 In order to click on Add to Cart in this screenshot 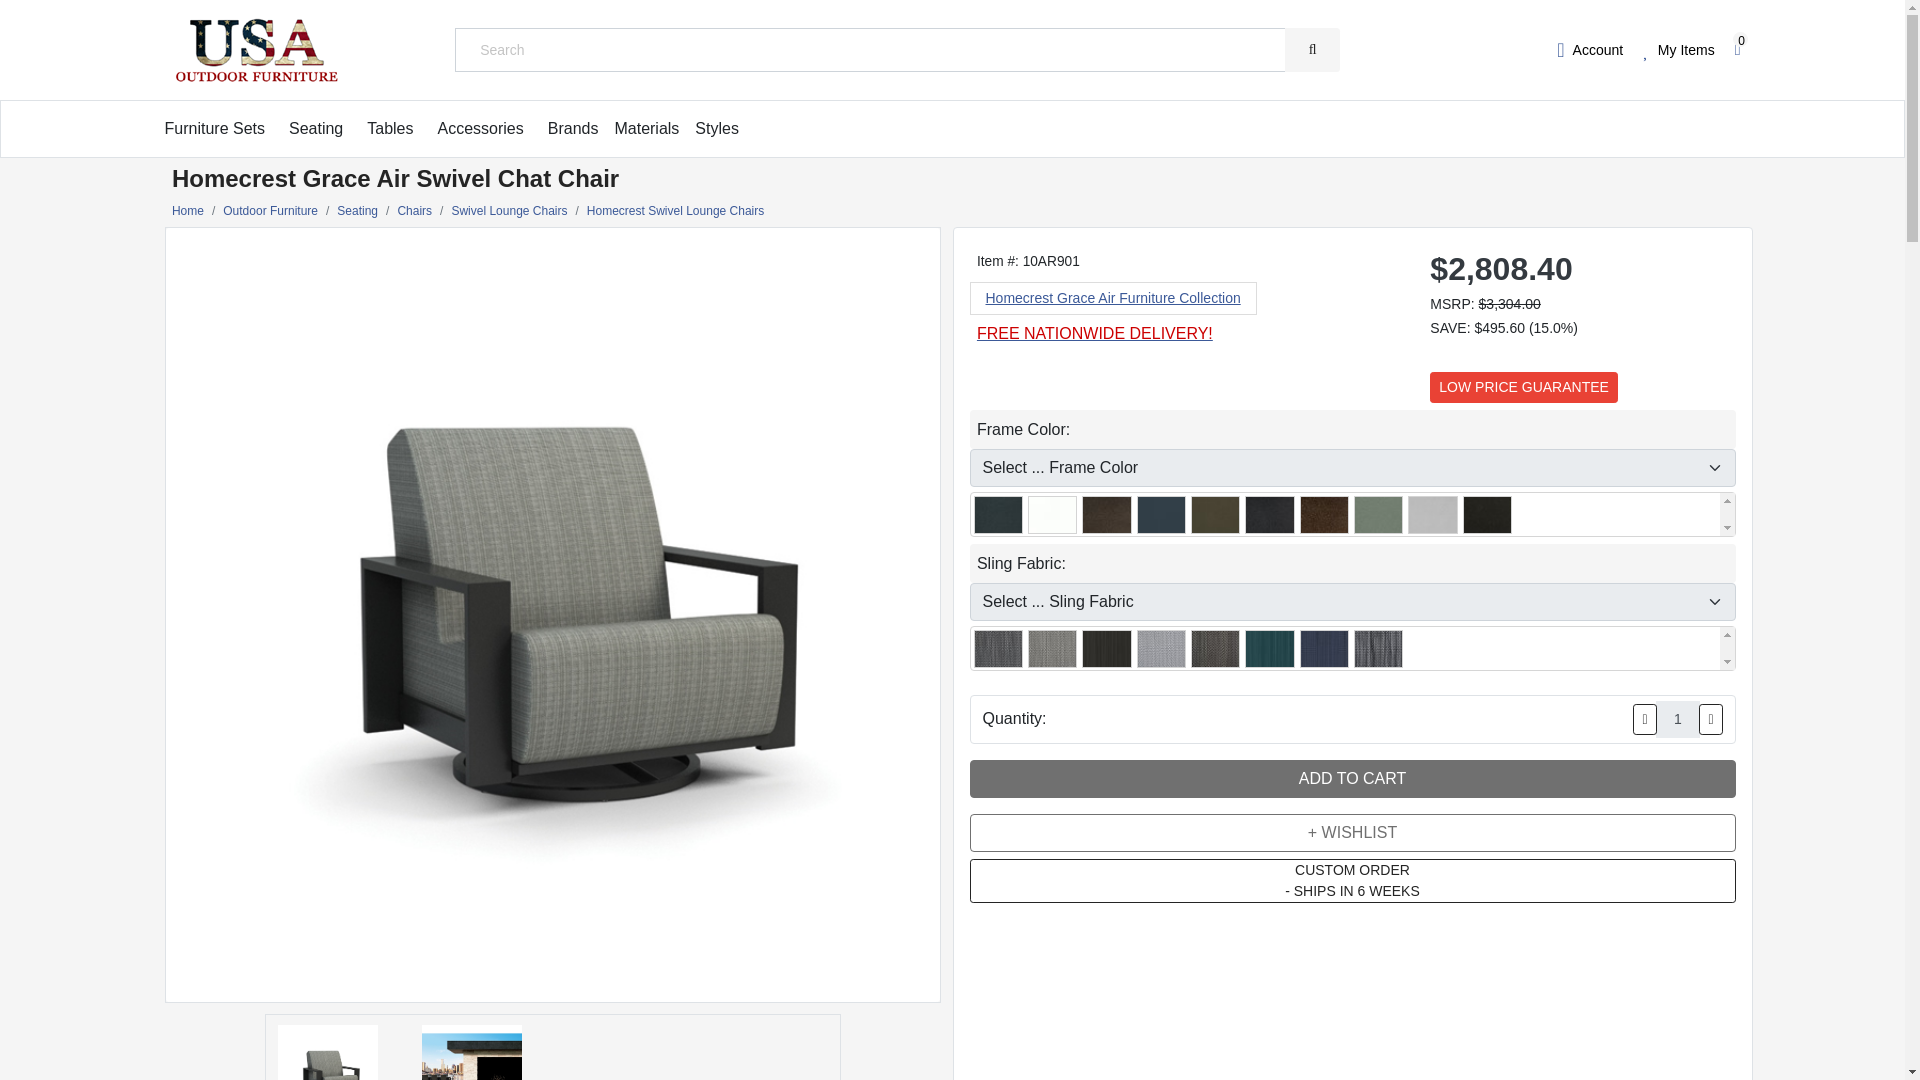, I will do `click(1352, 779)`.